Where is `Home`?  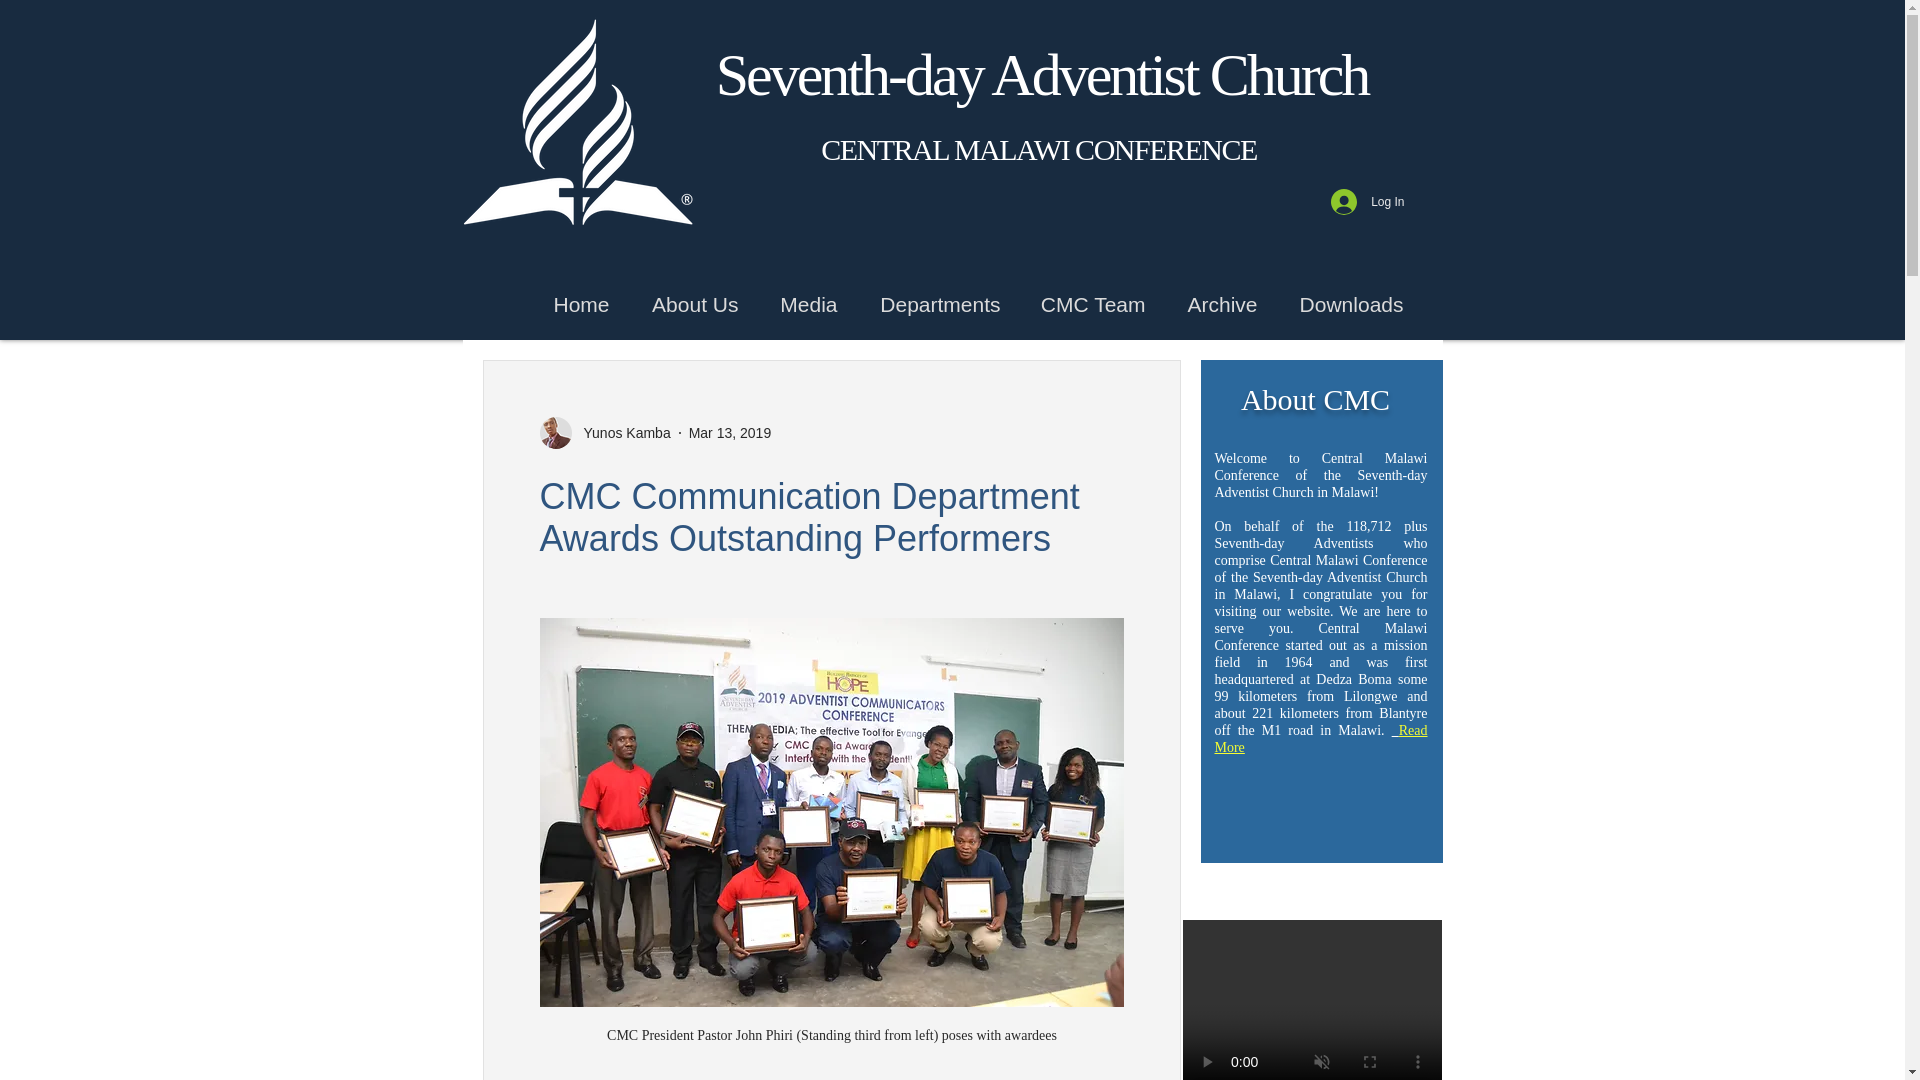 Home is located at coordinates (576, 304).